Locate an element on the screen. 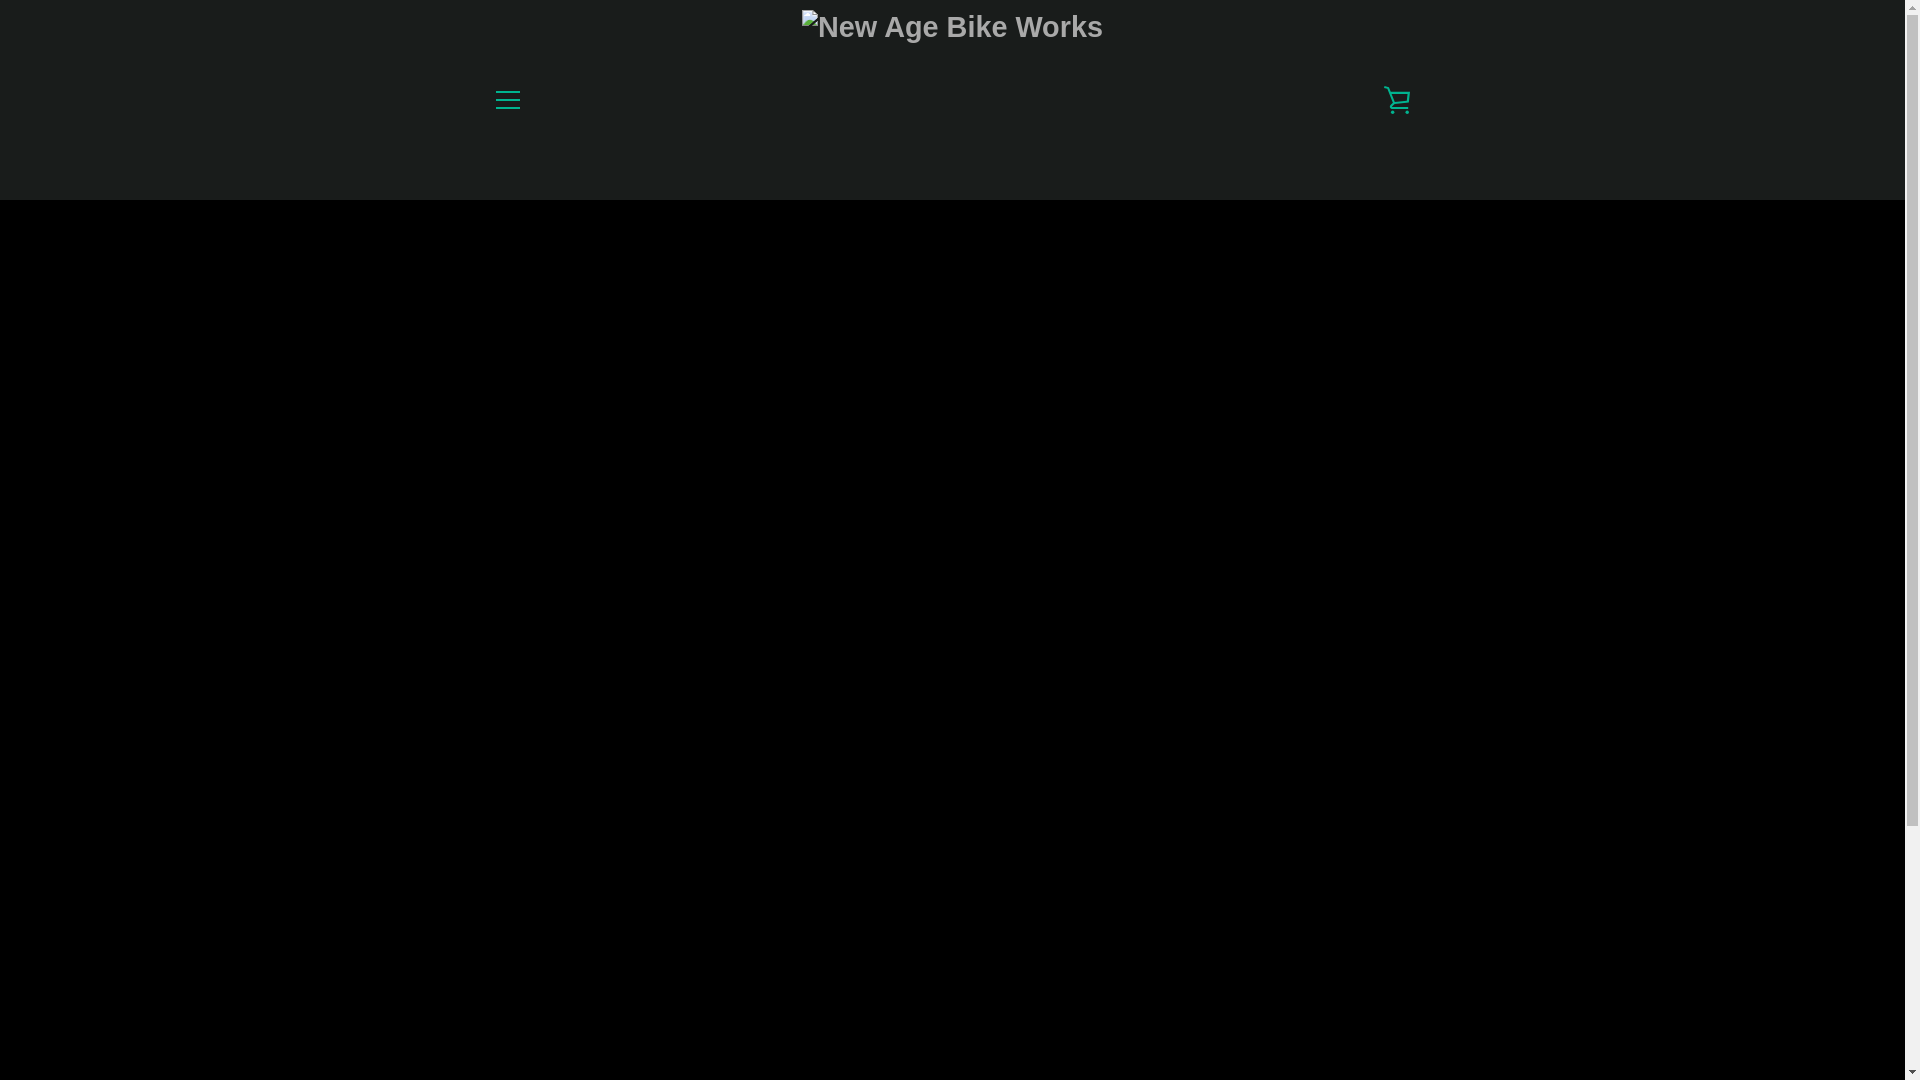 This screenshot has width=1920, height=1080. MENU is located at coordinates (506, 100).